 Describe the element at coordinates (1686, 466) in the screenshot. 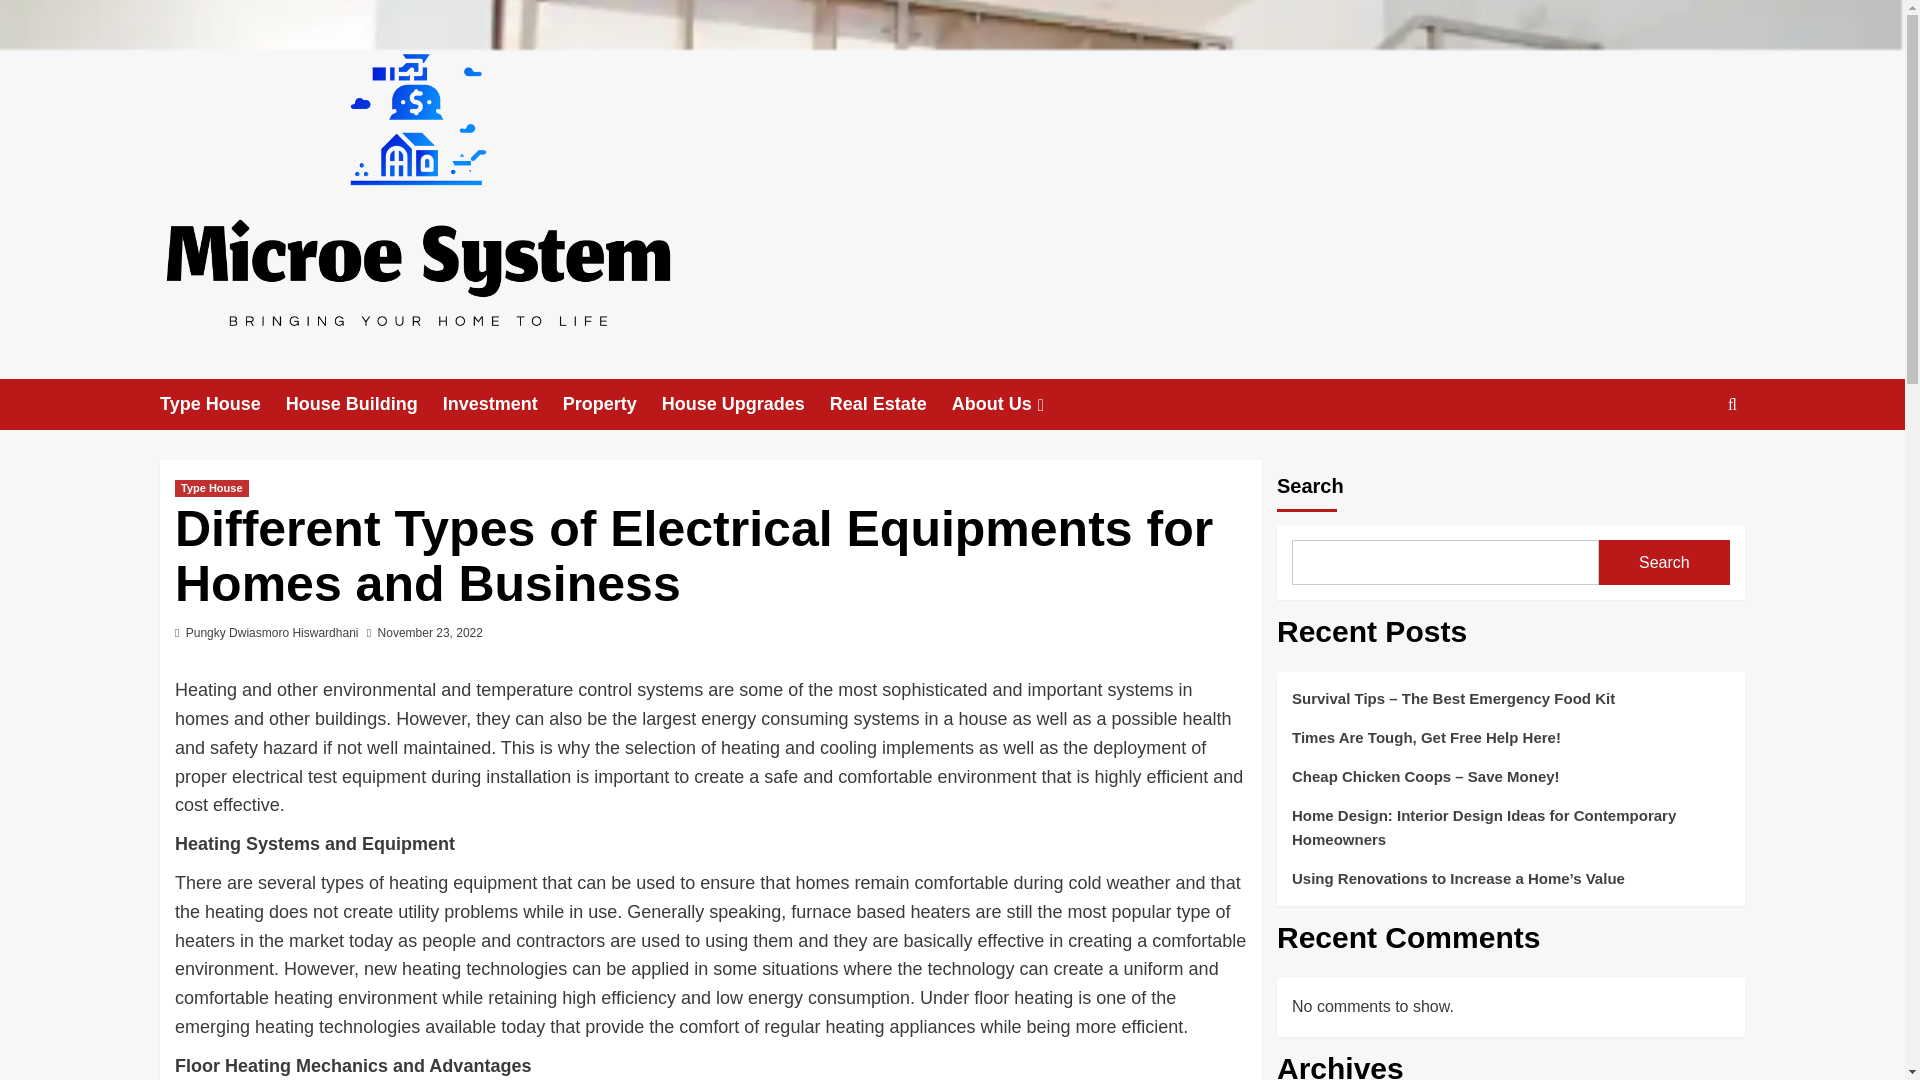

I see `Search` at that location.